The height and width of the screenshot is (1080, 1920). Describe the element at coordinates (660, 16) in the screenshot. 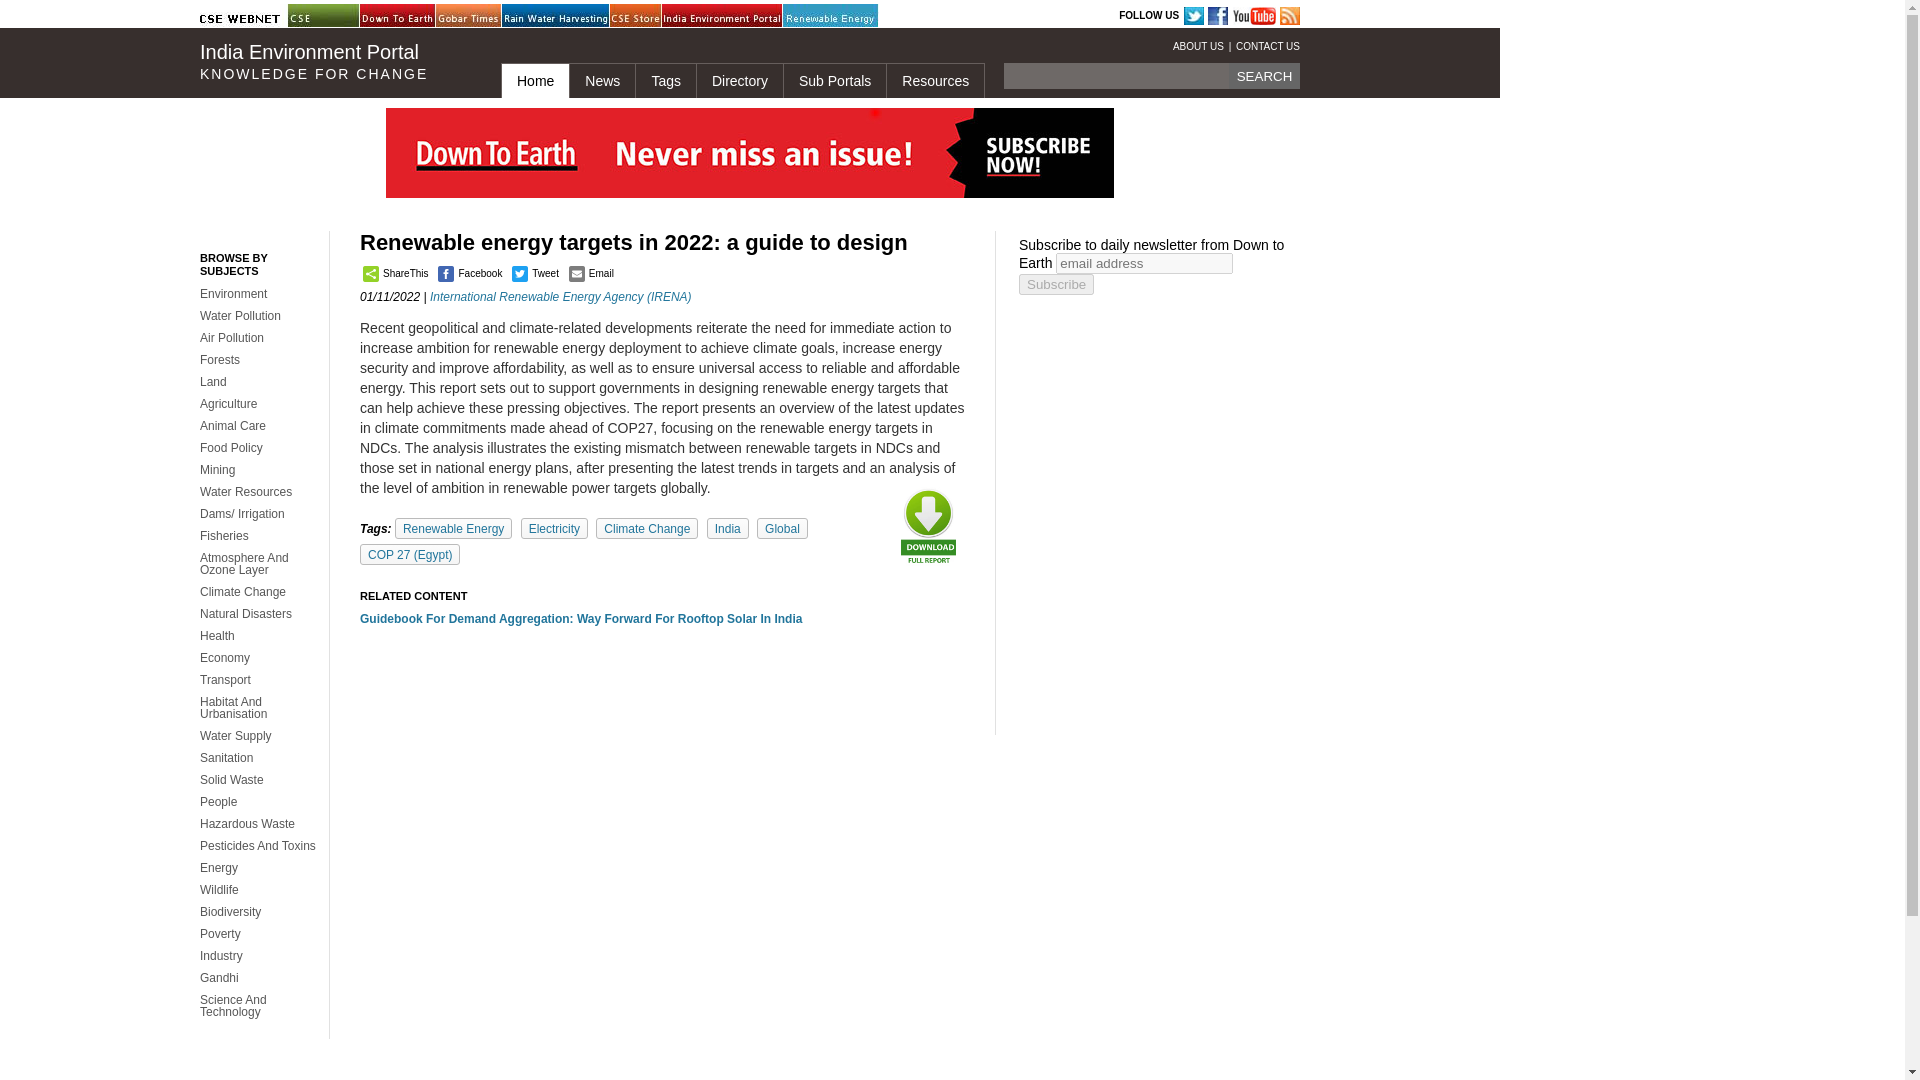

I see `CSE Store` at that location.